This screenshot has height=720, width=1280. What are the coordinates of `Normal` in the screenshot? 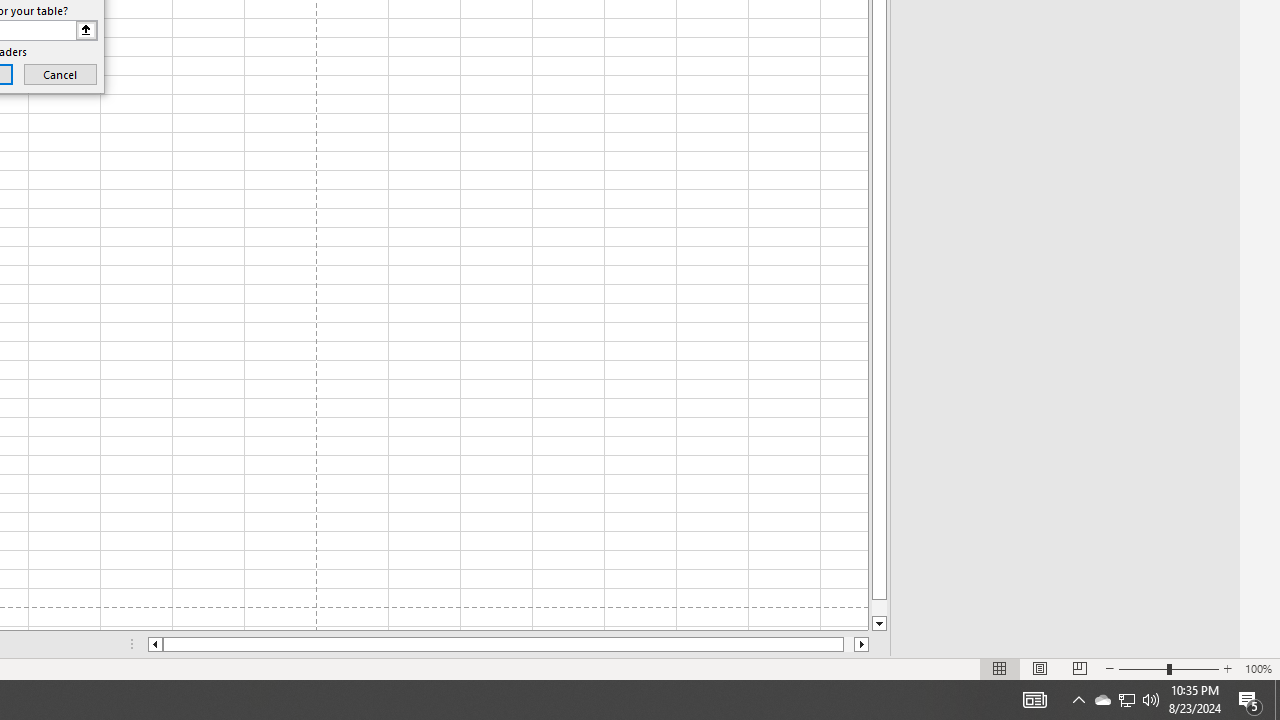 It's located at (1000, 668).